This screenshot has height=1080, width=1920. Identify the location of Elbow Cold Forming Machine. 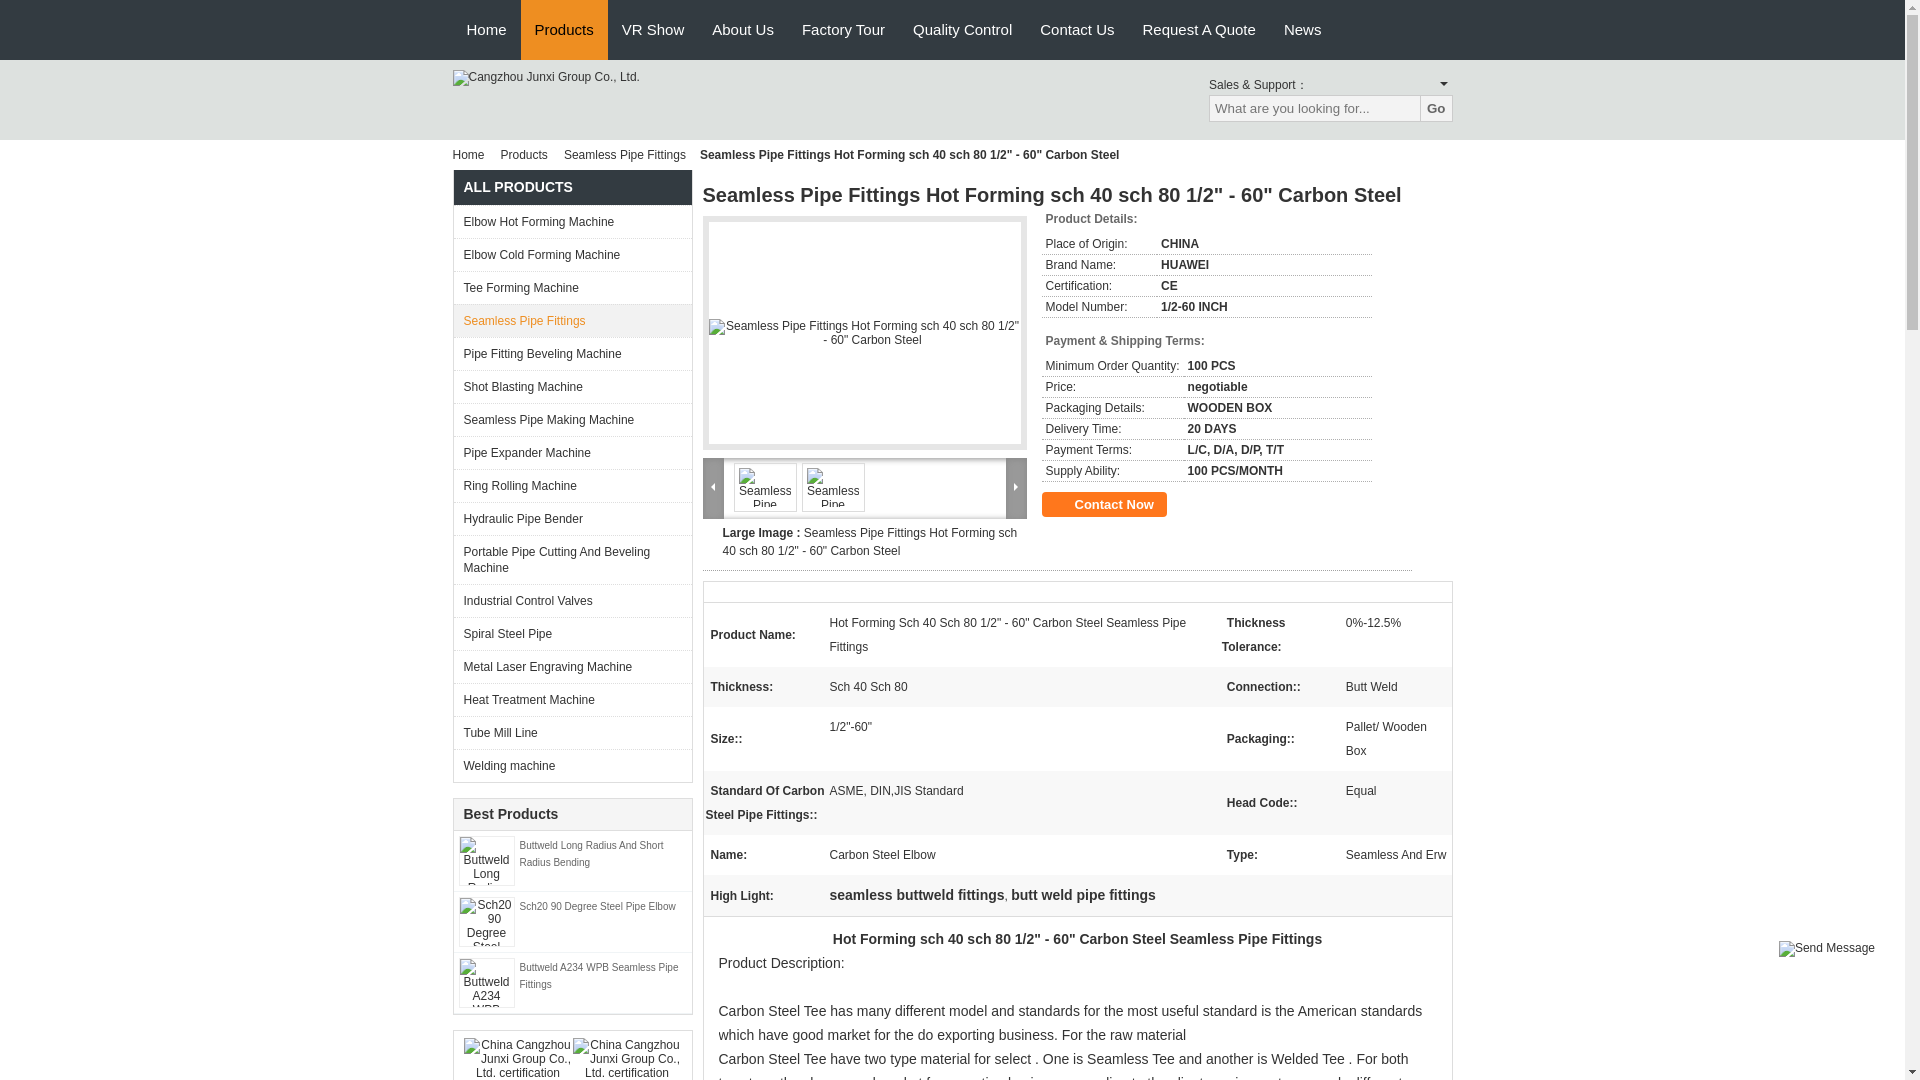
(572, 254).